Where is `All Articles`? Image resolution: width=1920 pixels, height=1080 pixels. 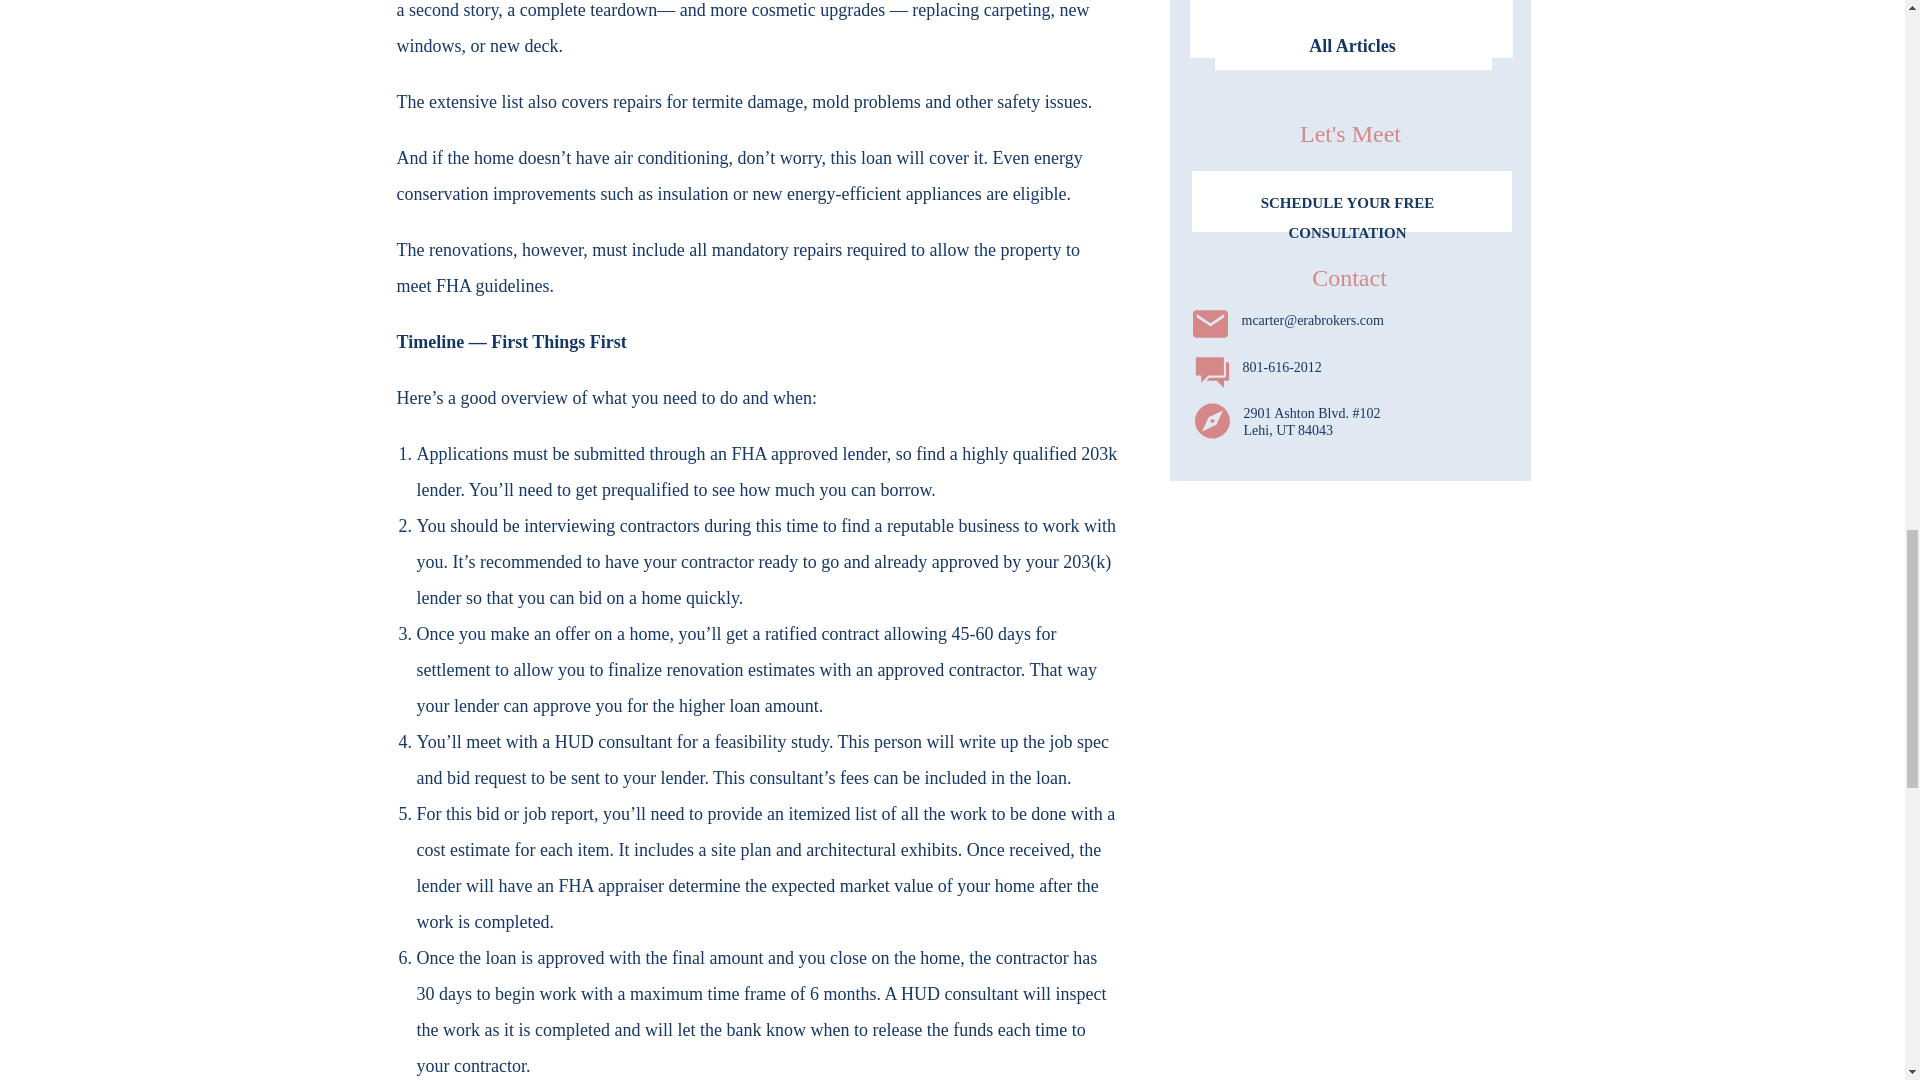 All Articles is located at coordinates (1352, 46).